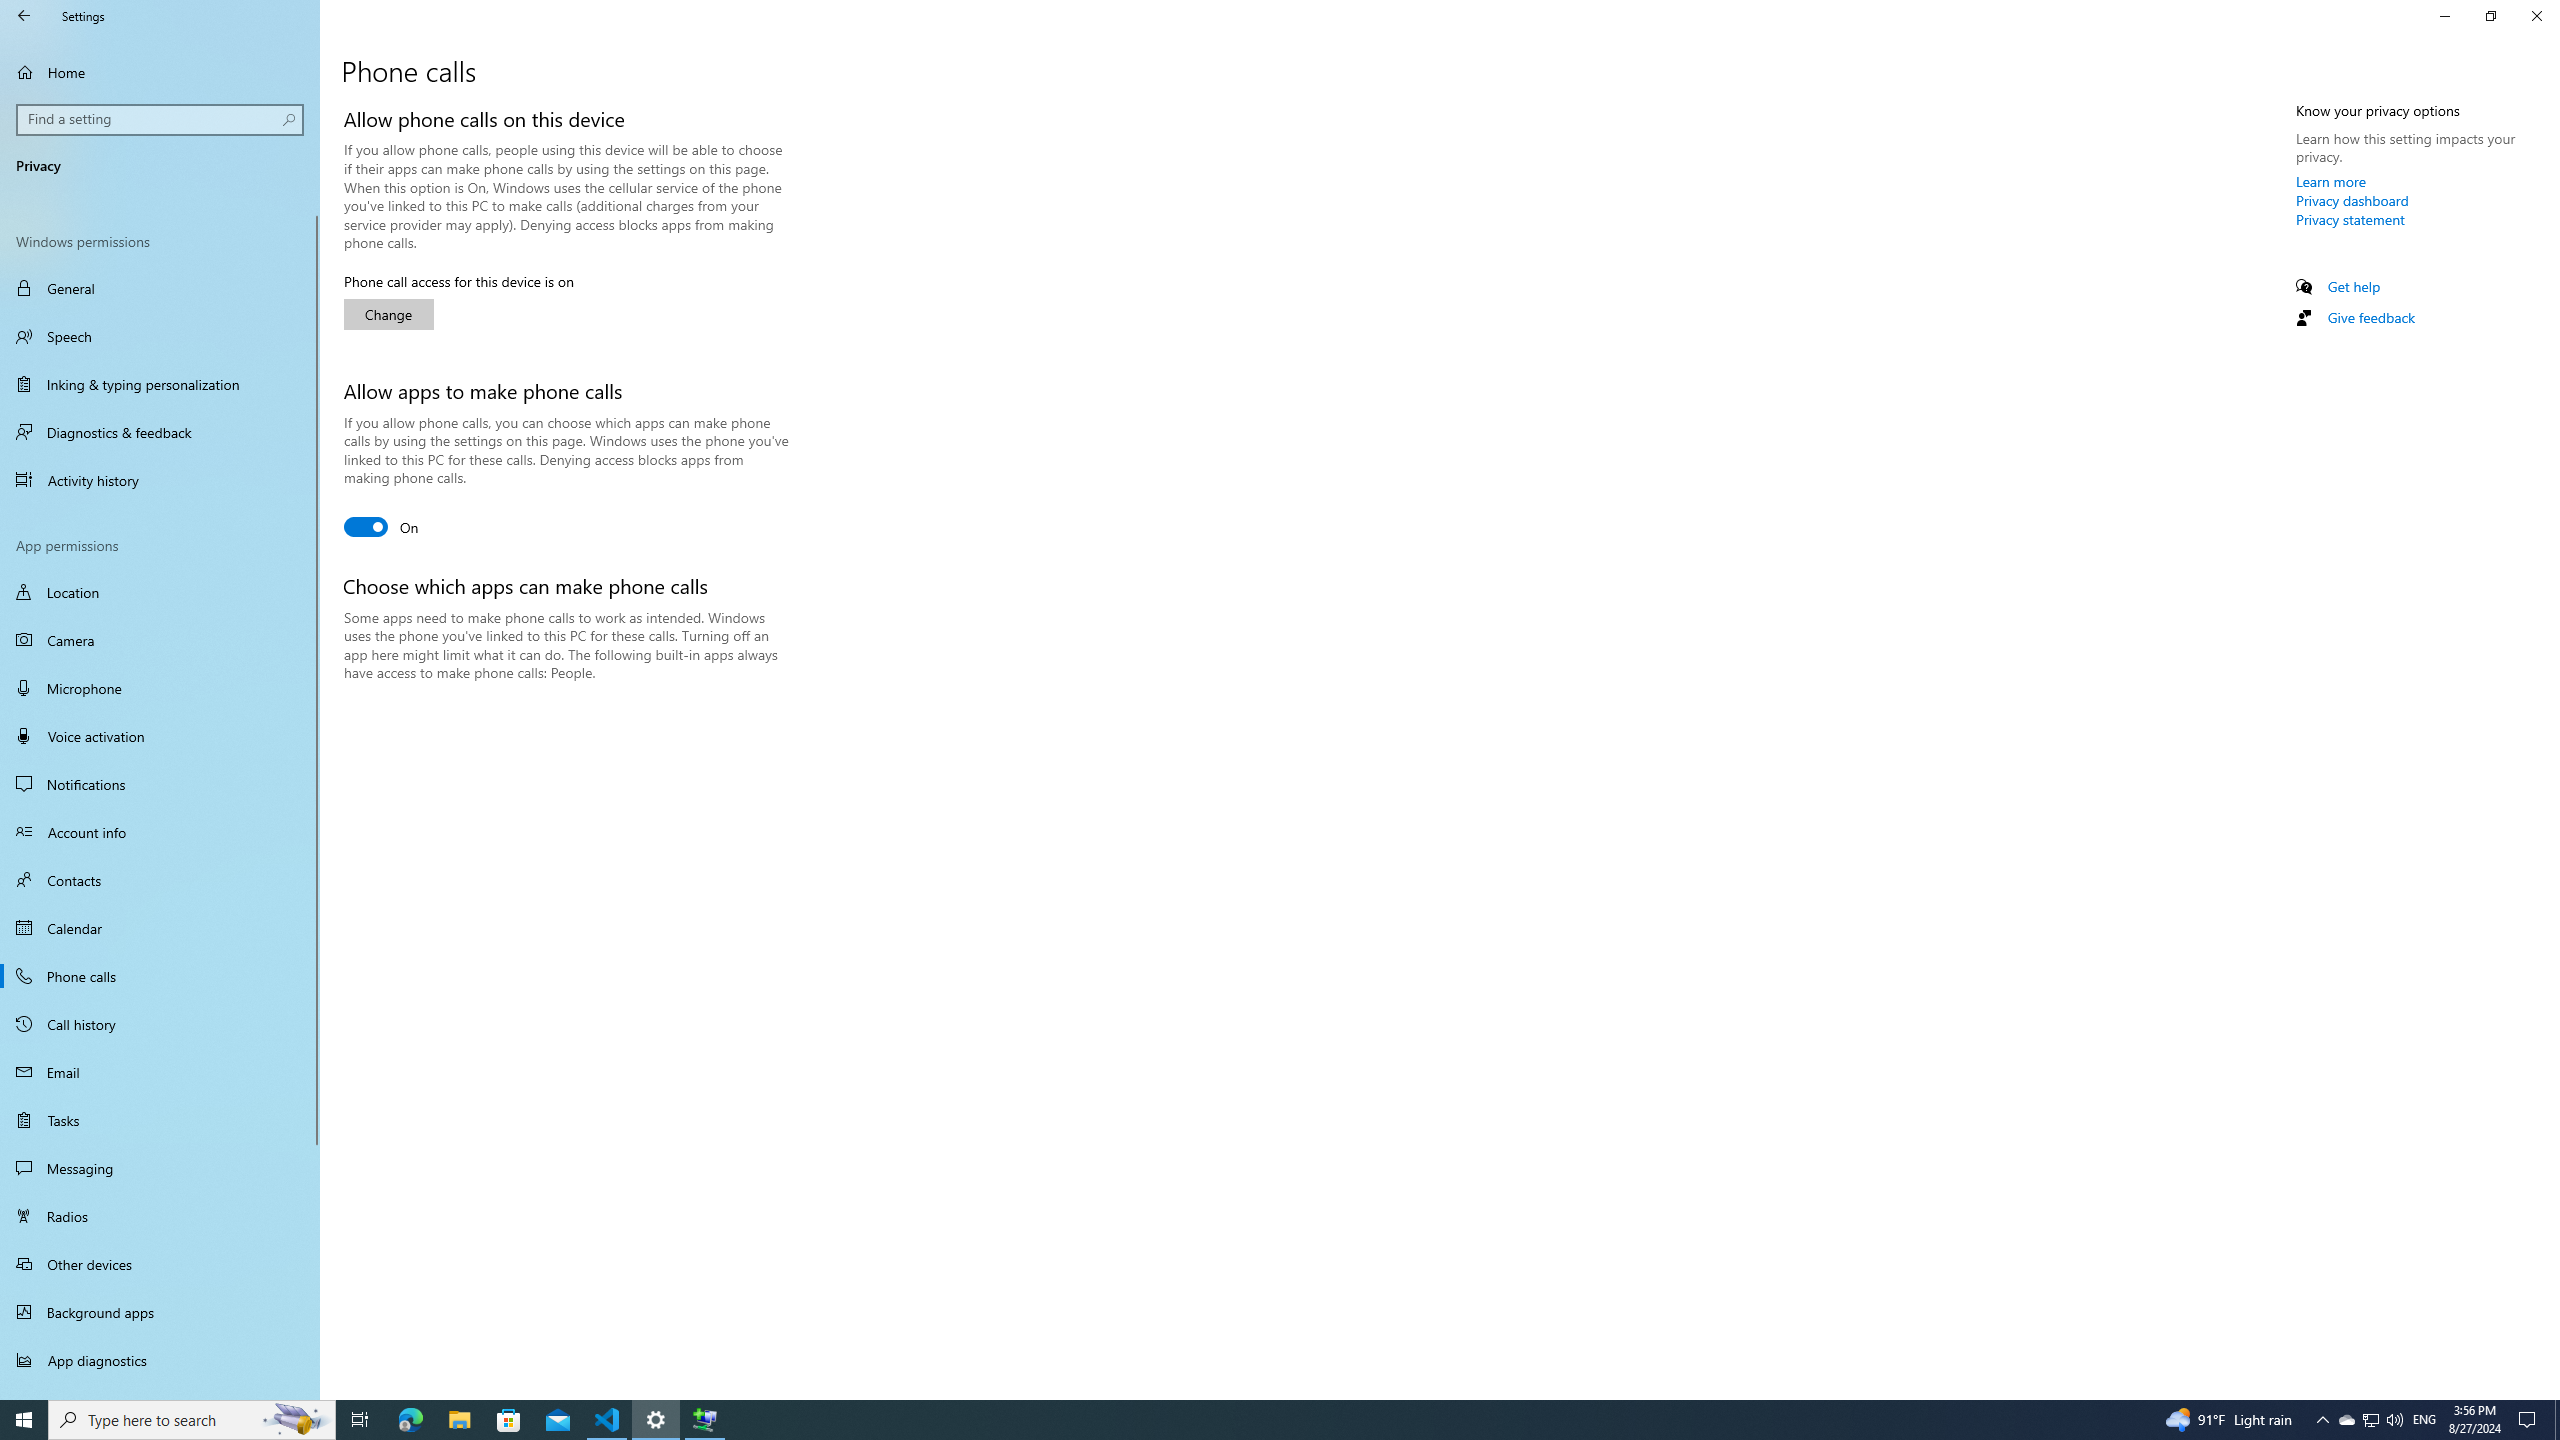  I want to click on Microsoft Edge, so click(160, 687).